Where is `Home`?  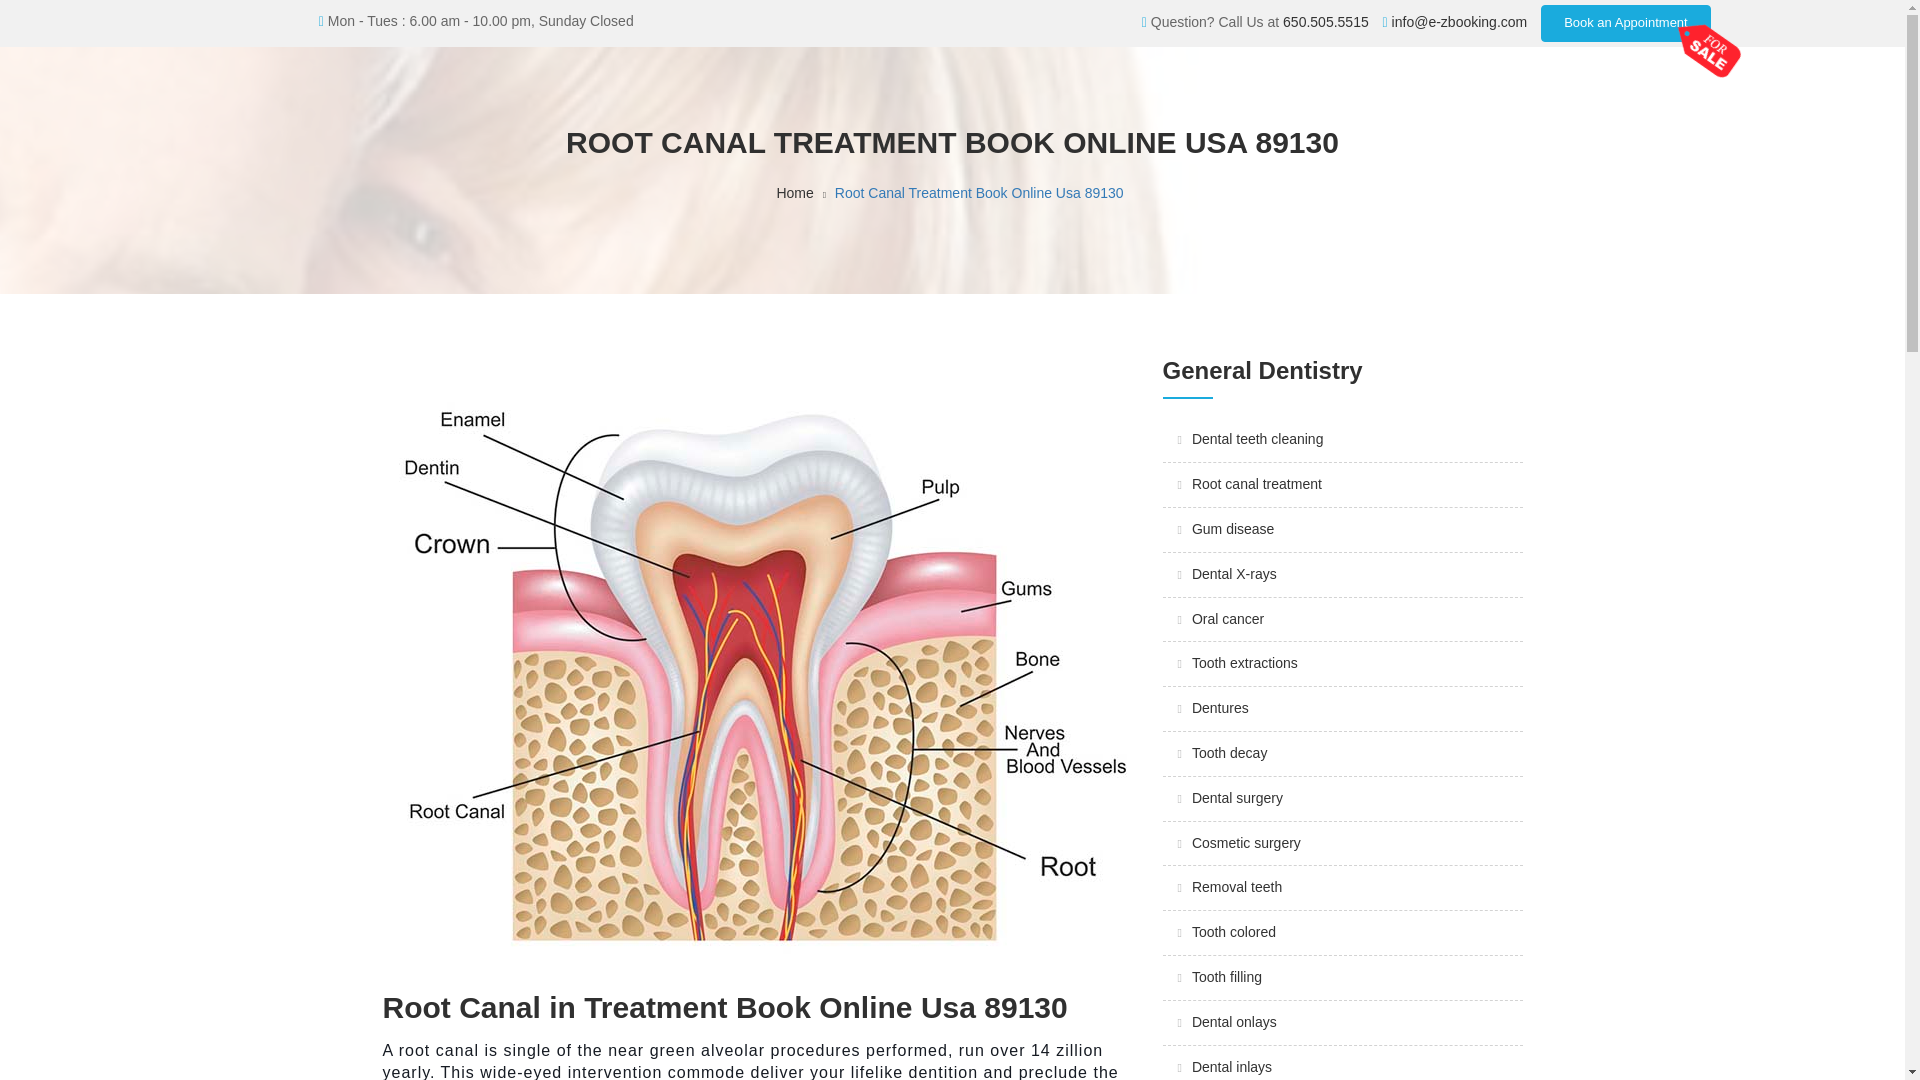 Home is located at coordinates (794, 192).